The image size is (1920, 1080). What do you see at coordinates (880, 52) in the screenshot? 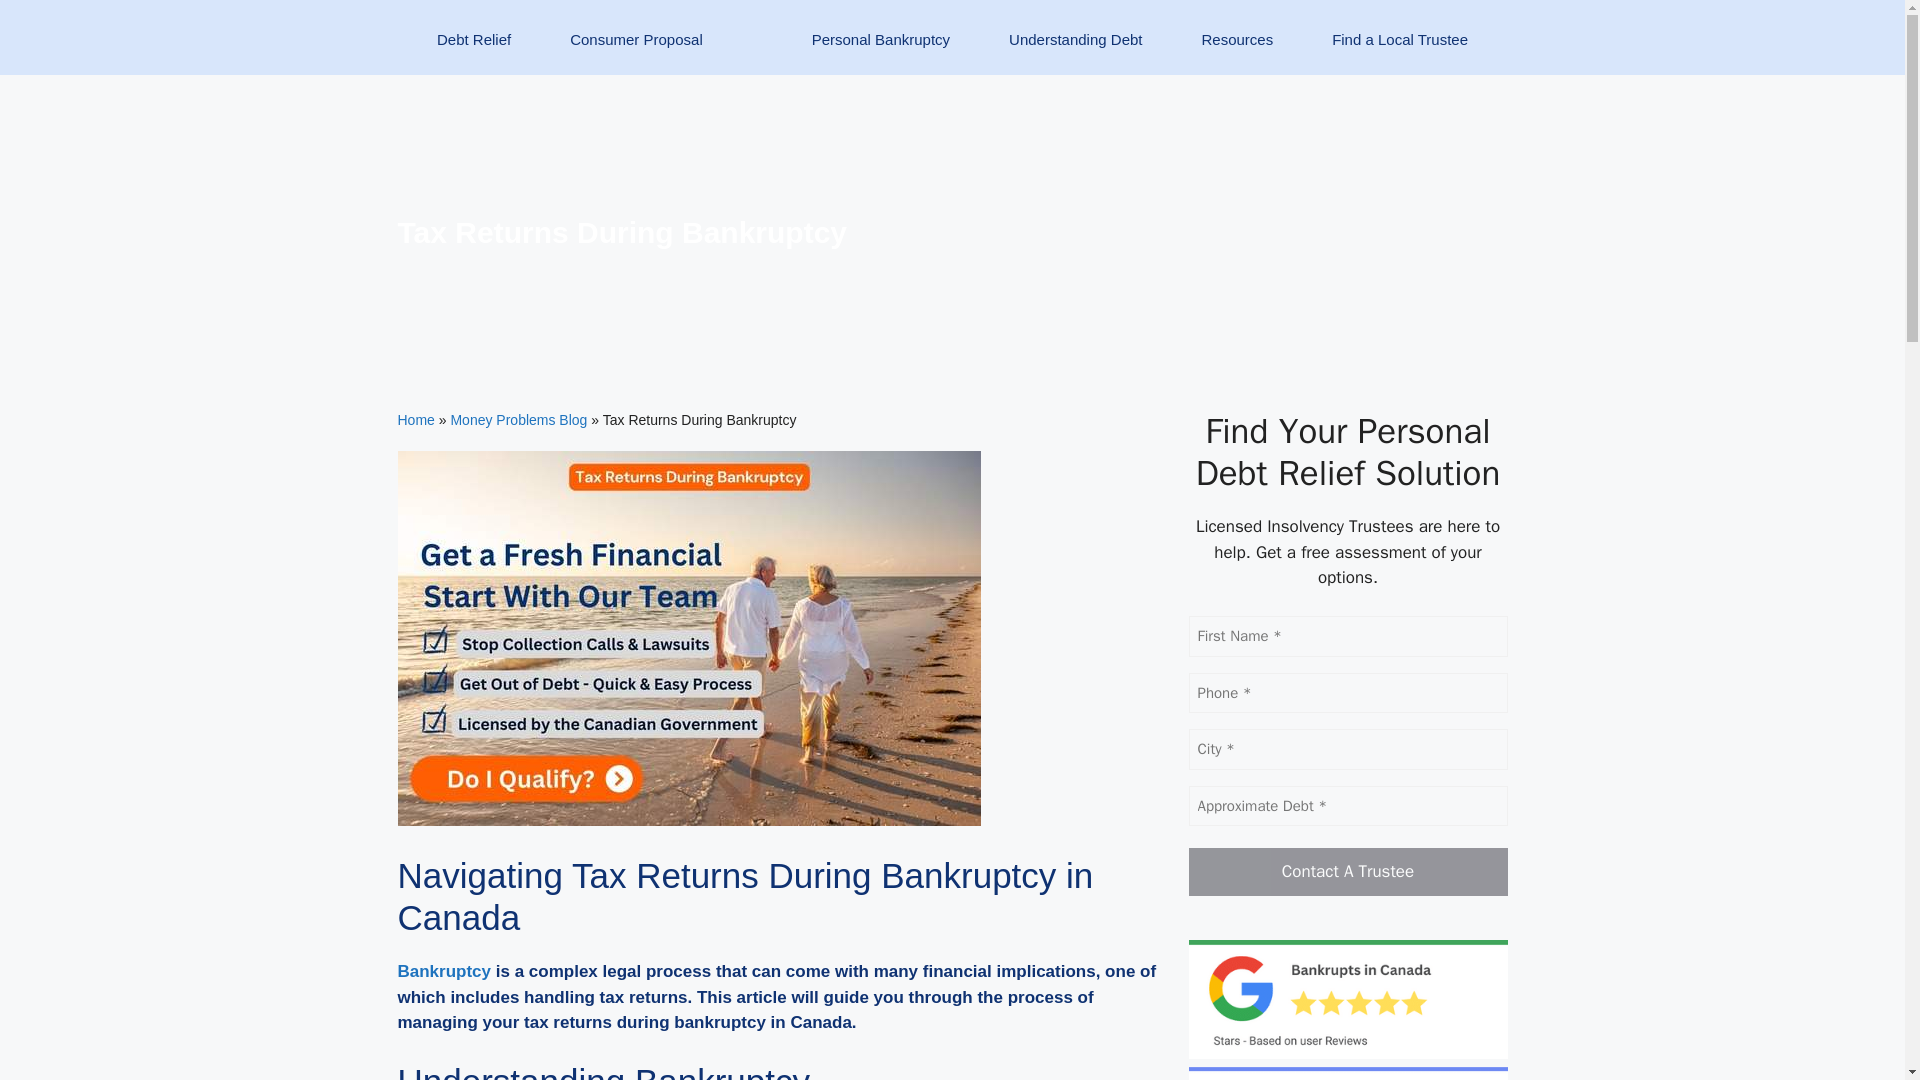
I see `Personal Bankruptcy` at bounding box center [880, 52].